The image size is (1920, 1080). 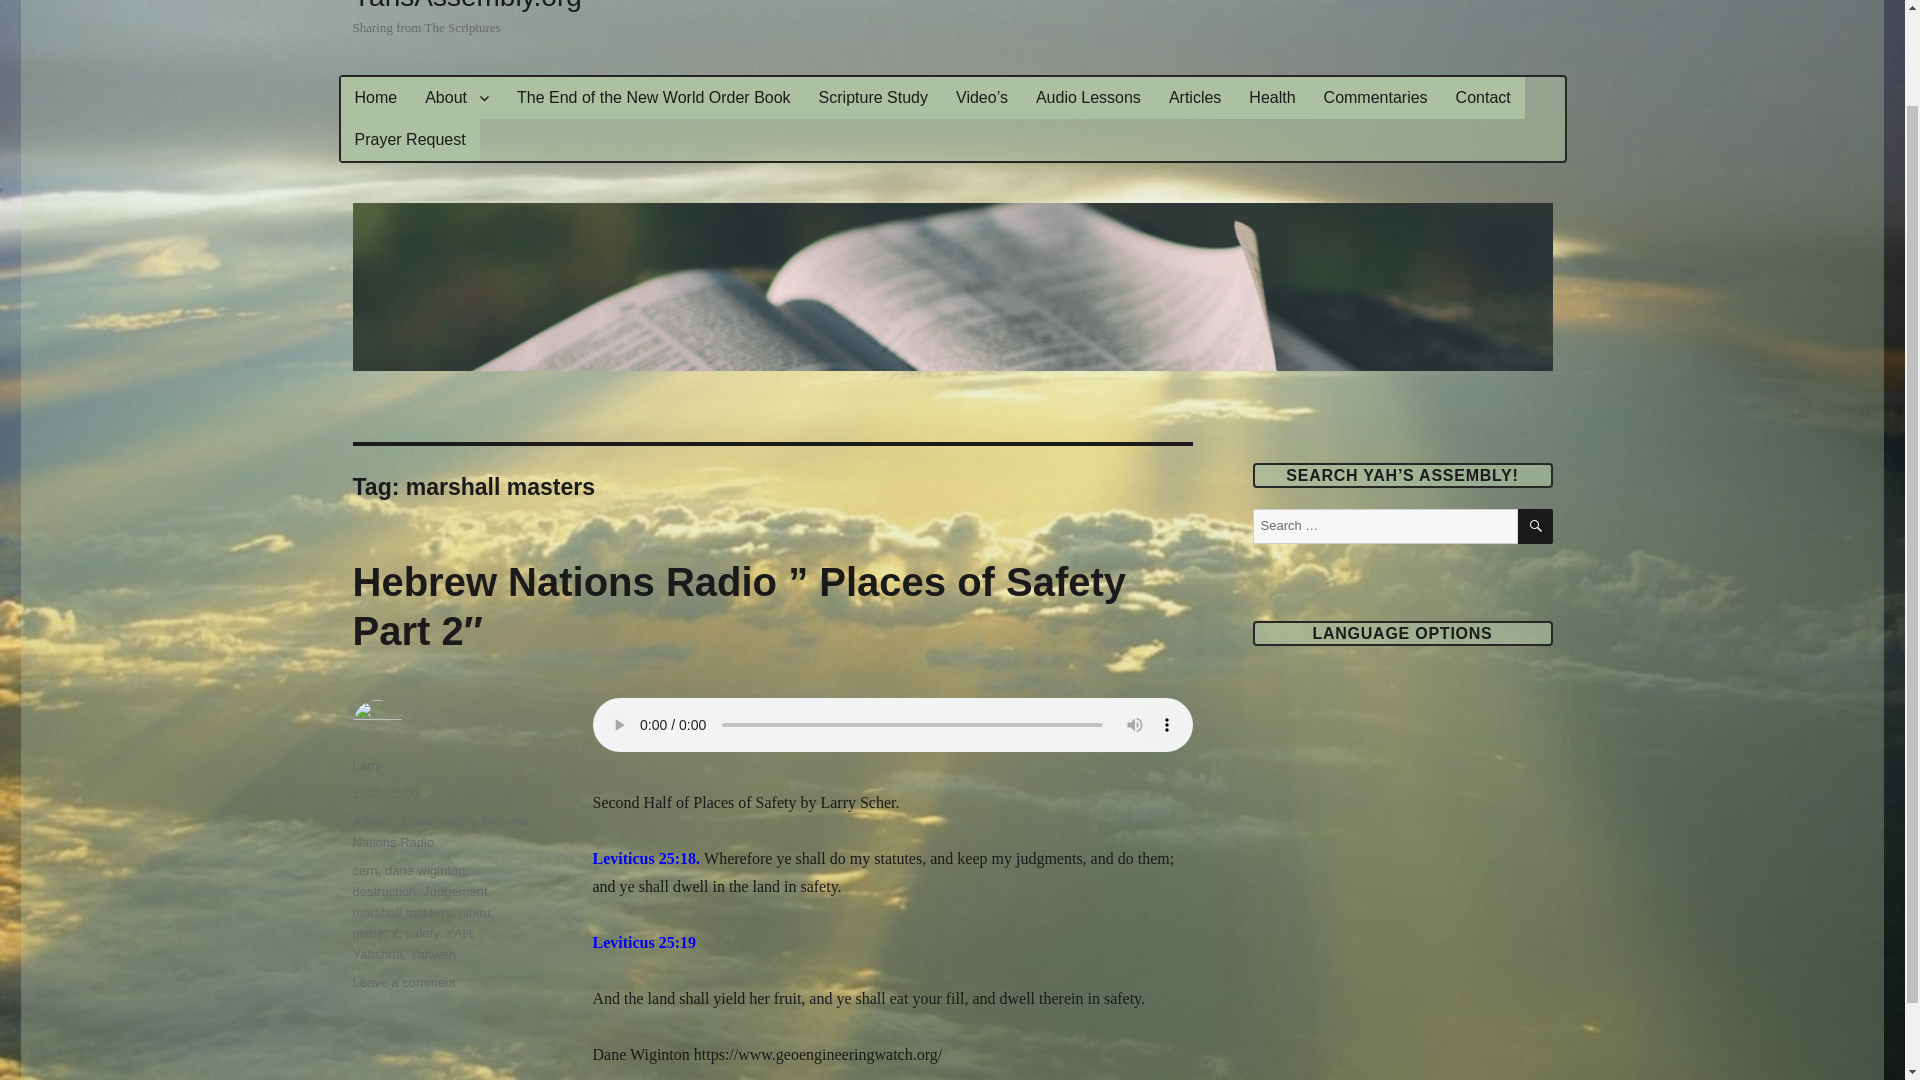 I want to click on Scripture Study, so click(x=873, y=97).